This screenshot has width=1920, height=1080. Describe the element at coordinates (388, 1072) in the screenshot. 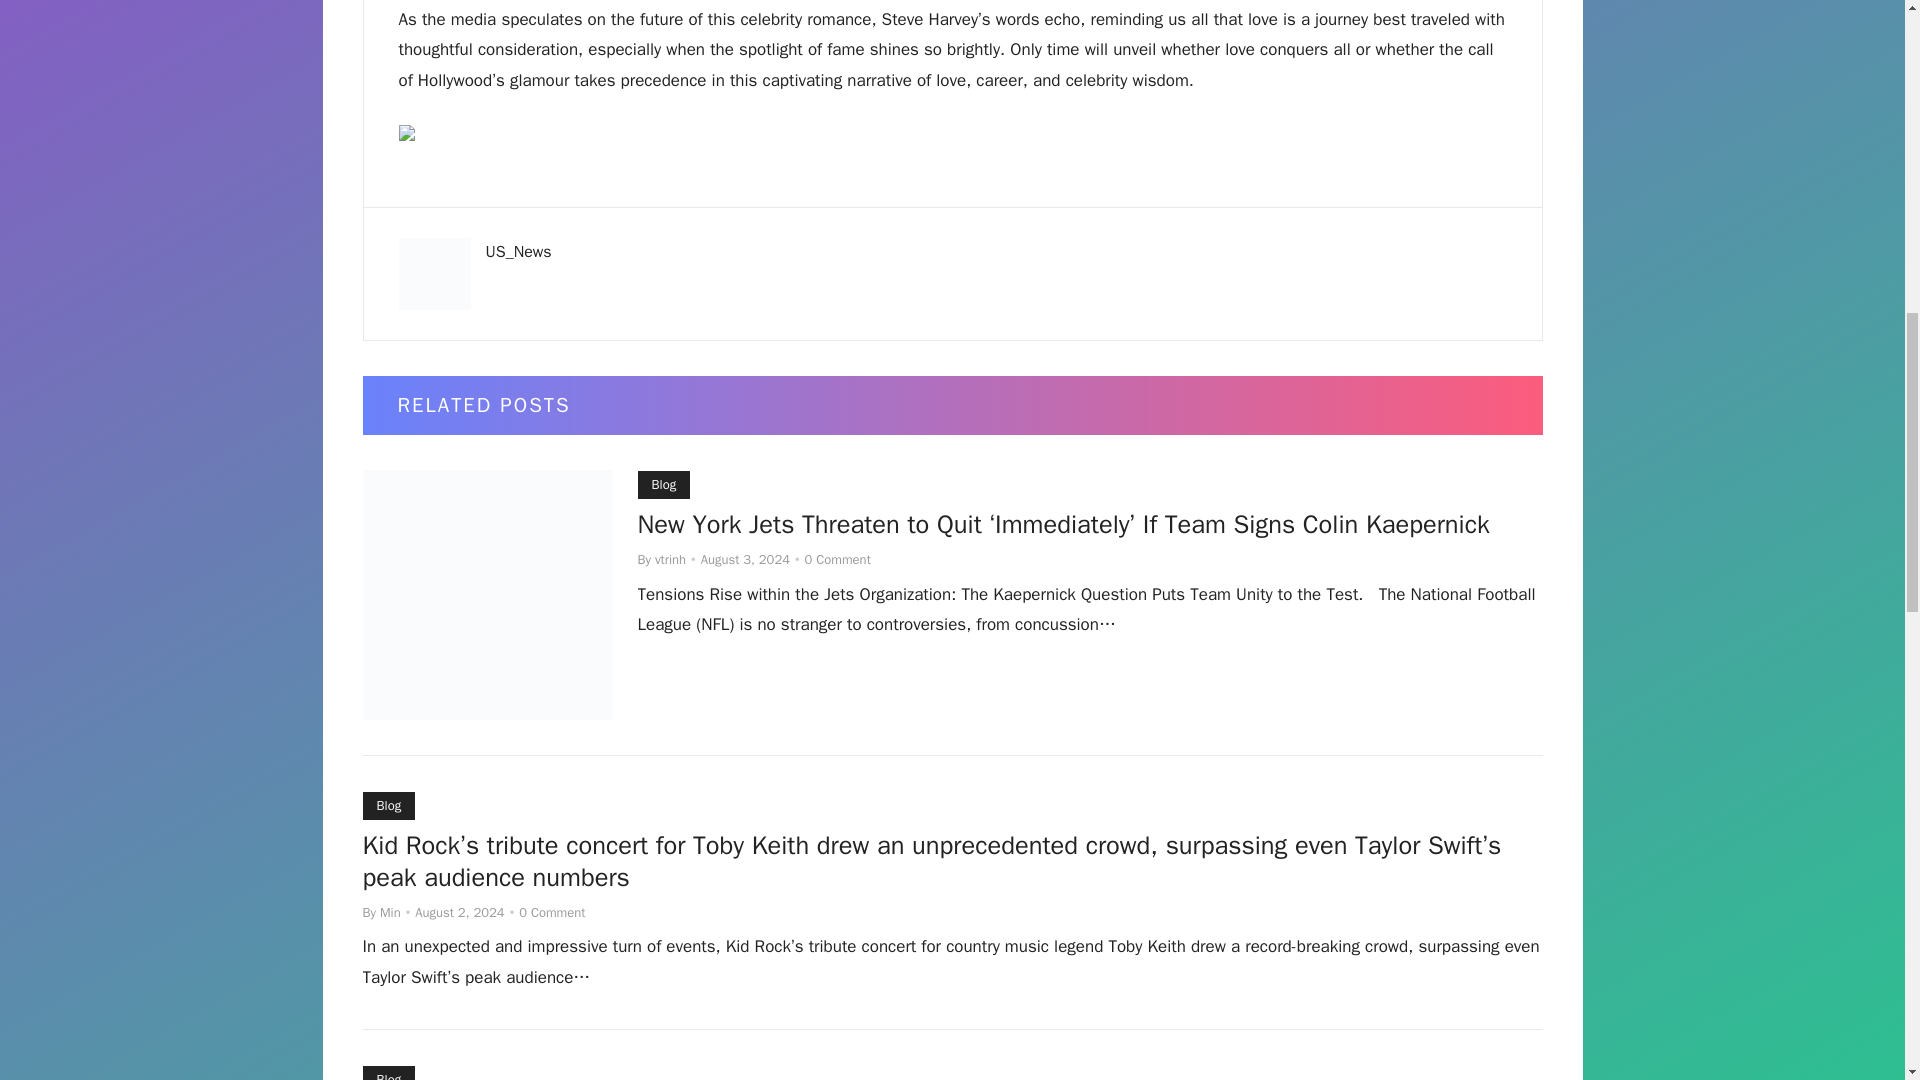

I see `Blog` at that location.